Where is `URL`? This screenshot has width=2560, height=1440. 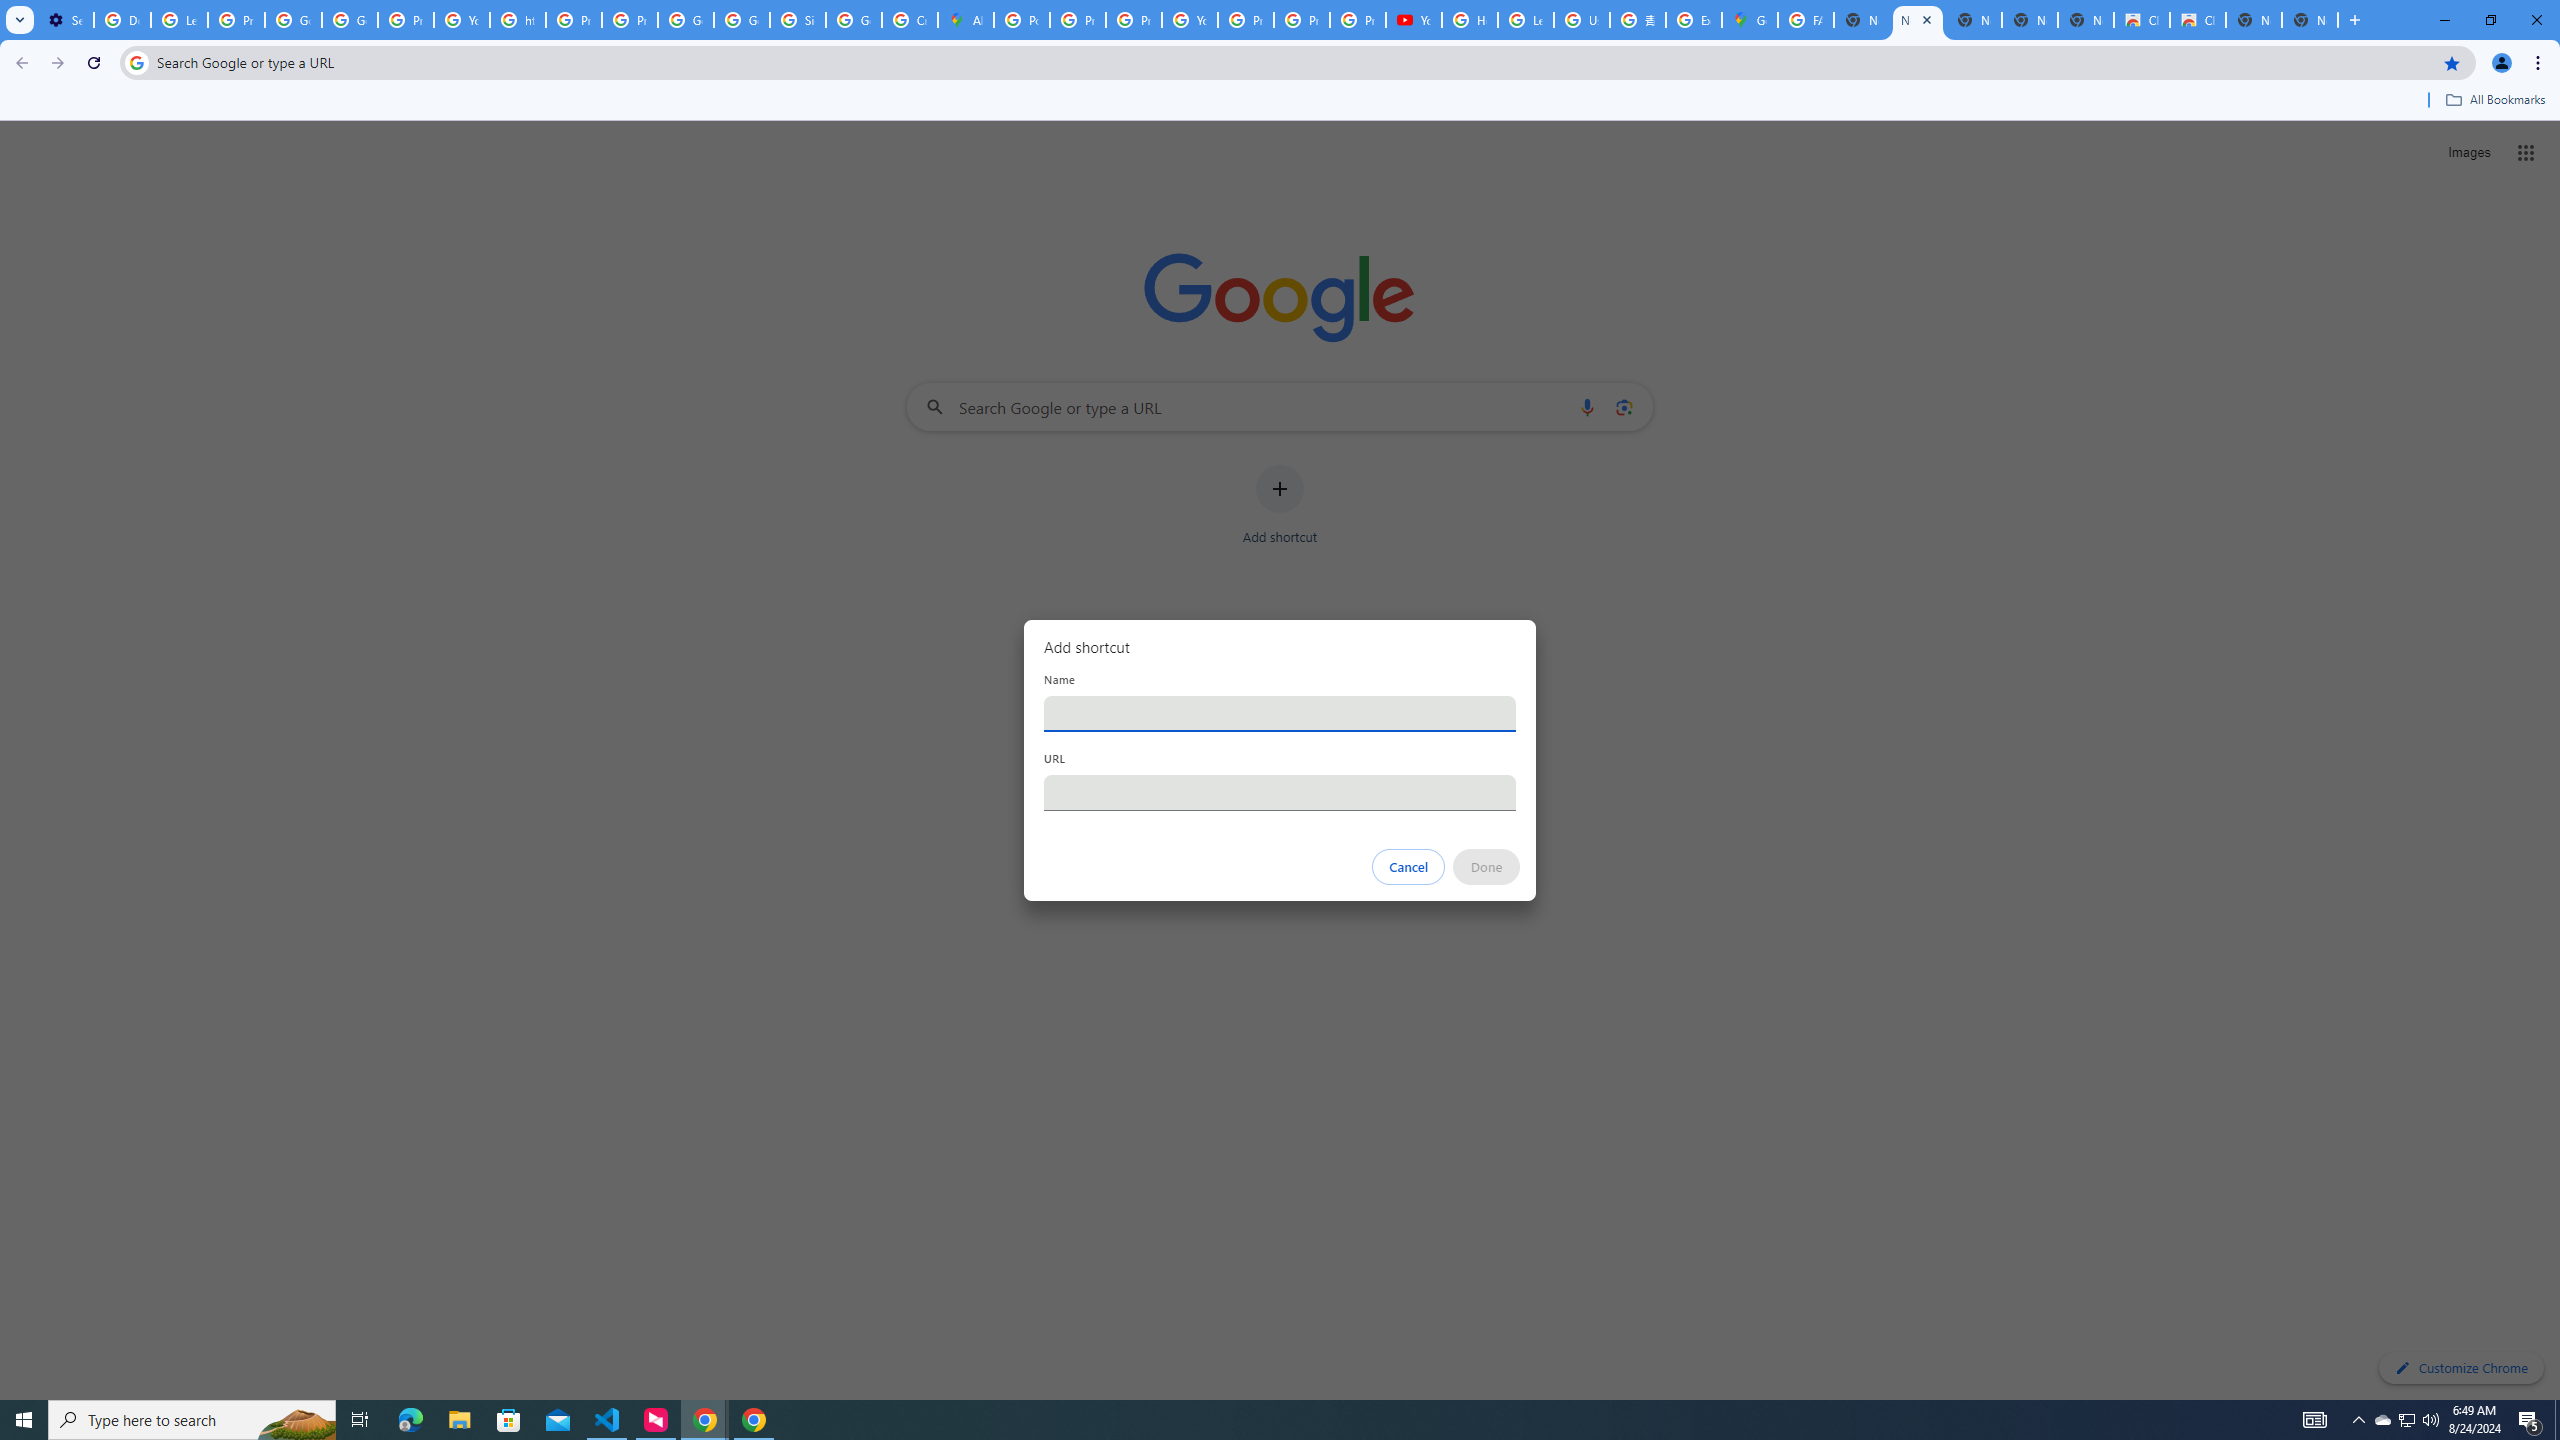 URL is located at coordinates (1280, 792).